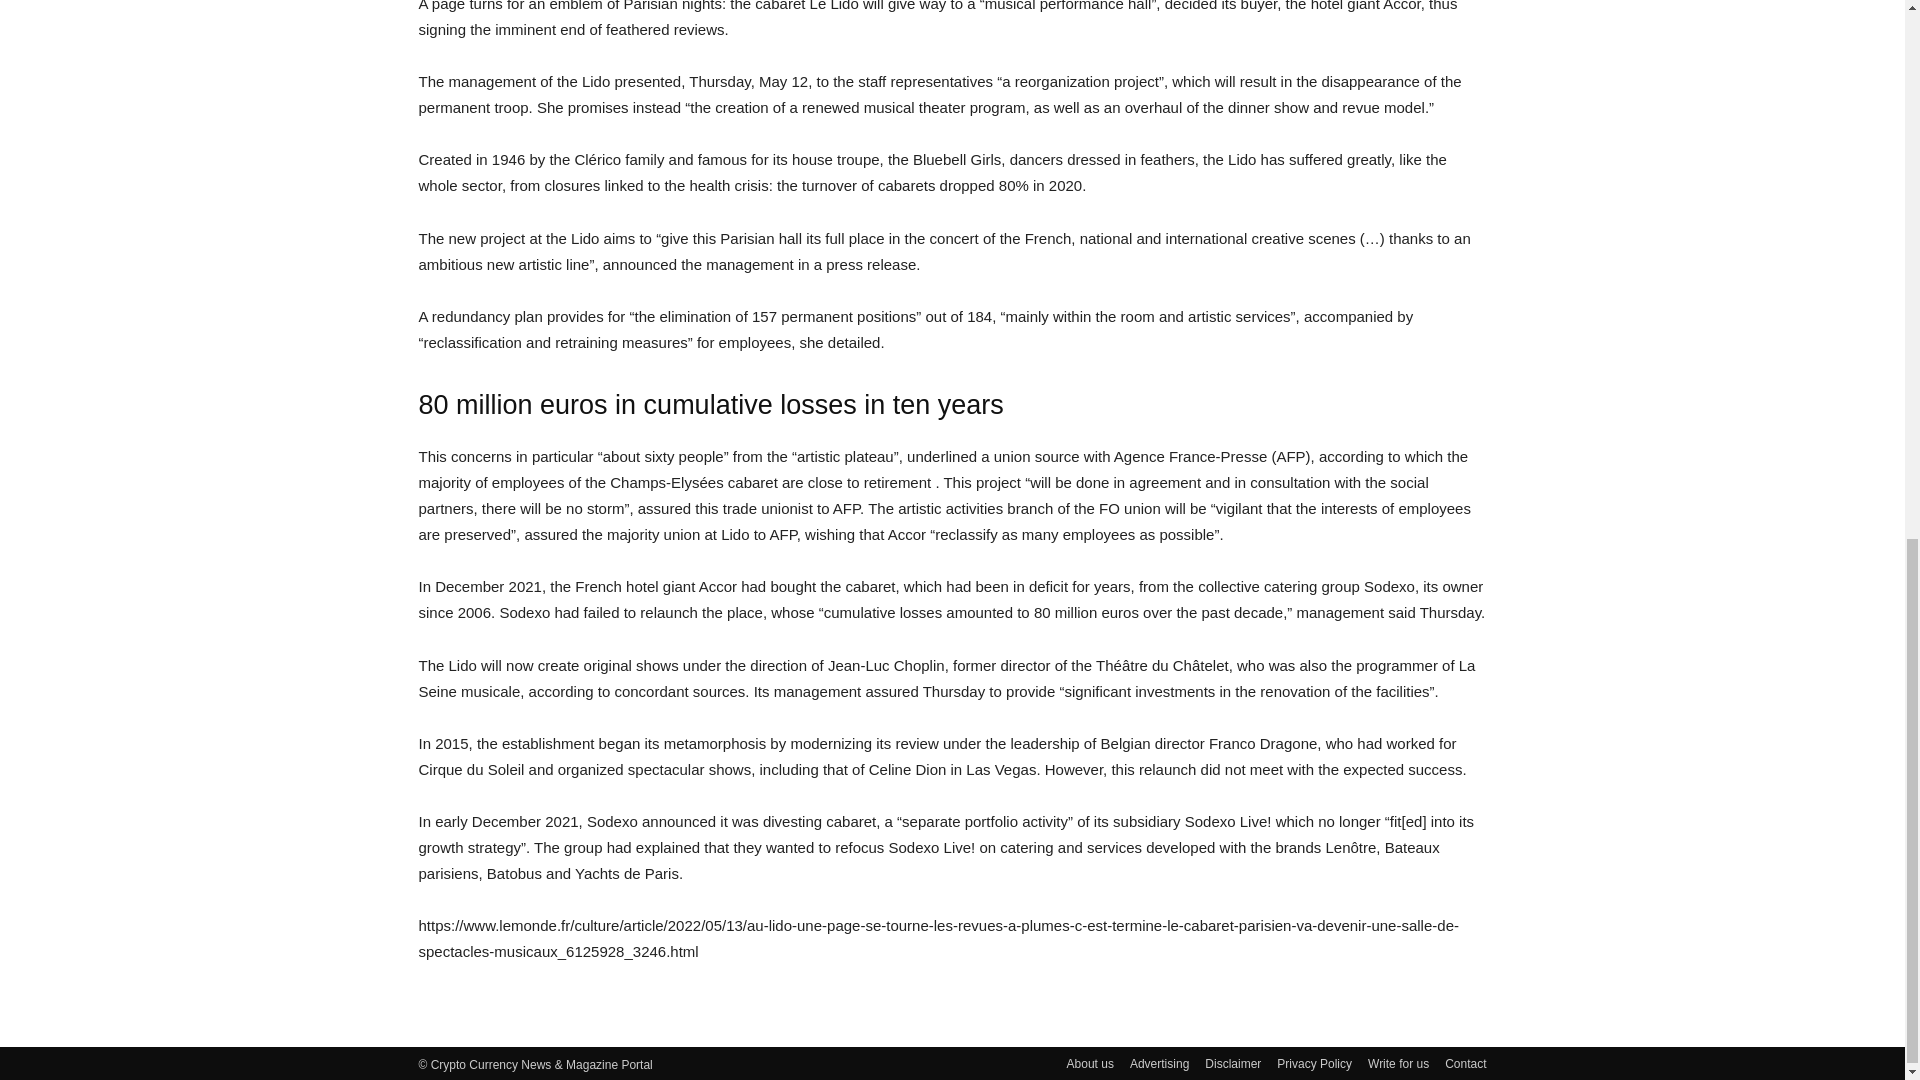 This screenshot has height=1080, width=1920. What do you see at coordinates (1090, 1064) in the screenshot?
I see `About us` at bounding box center [1090, 1064].